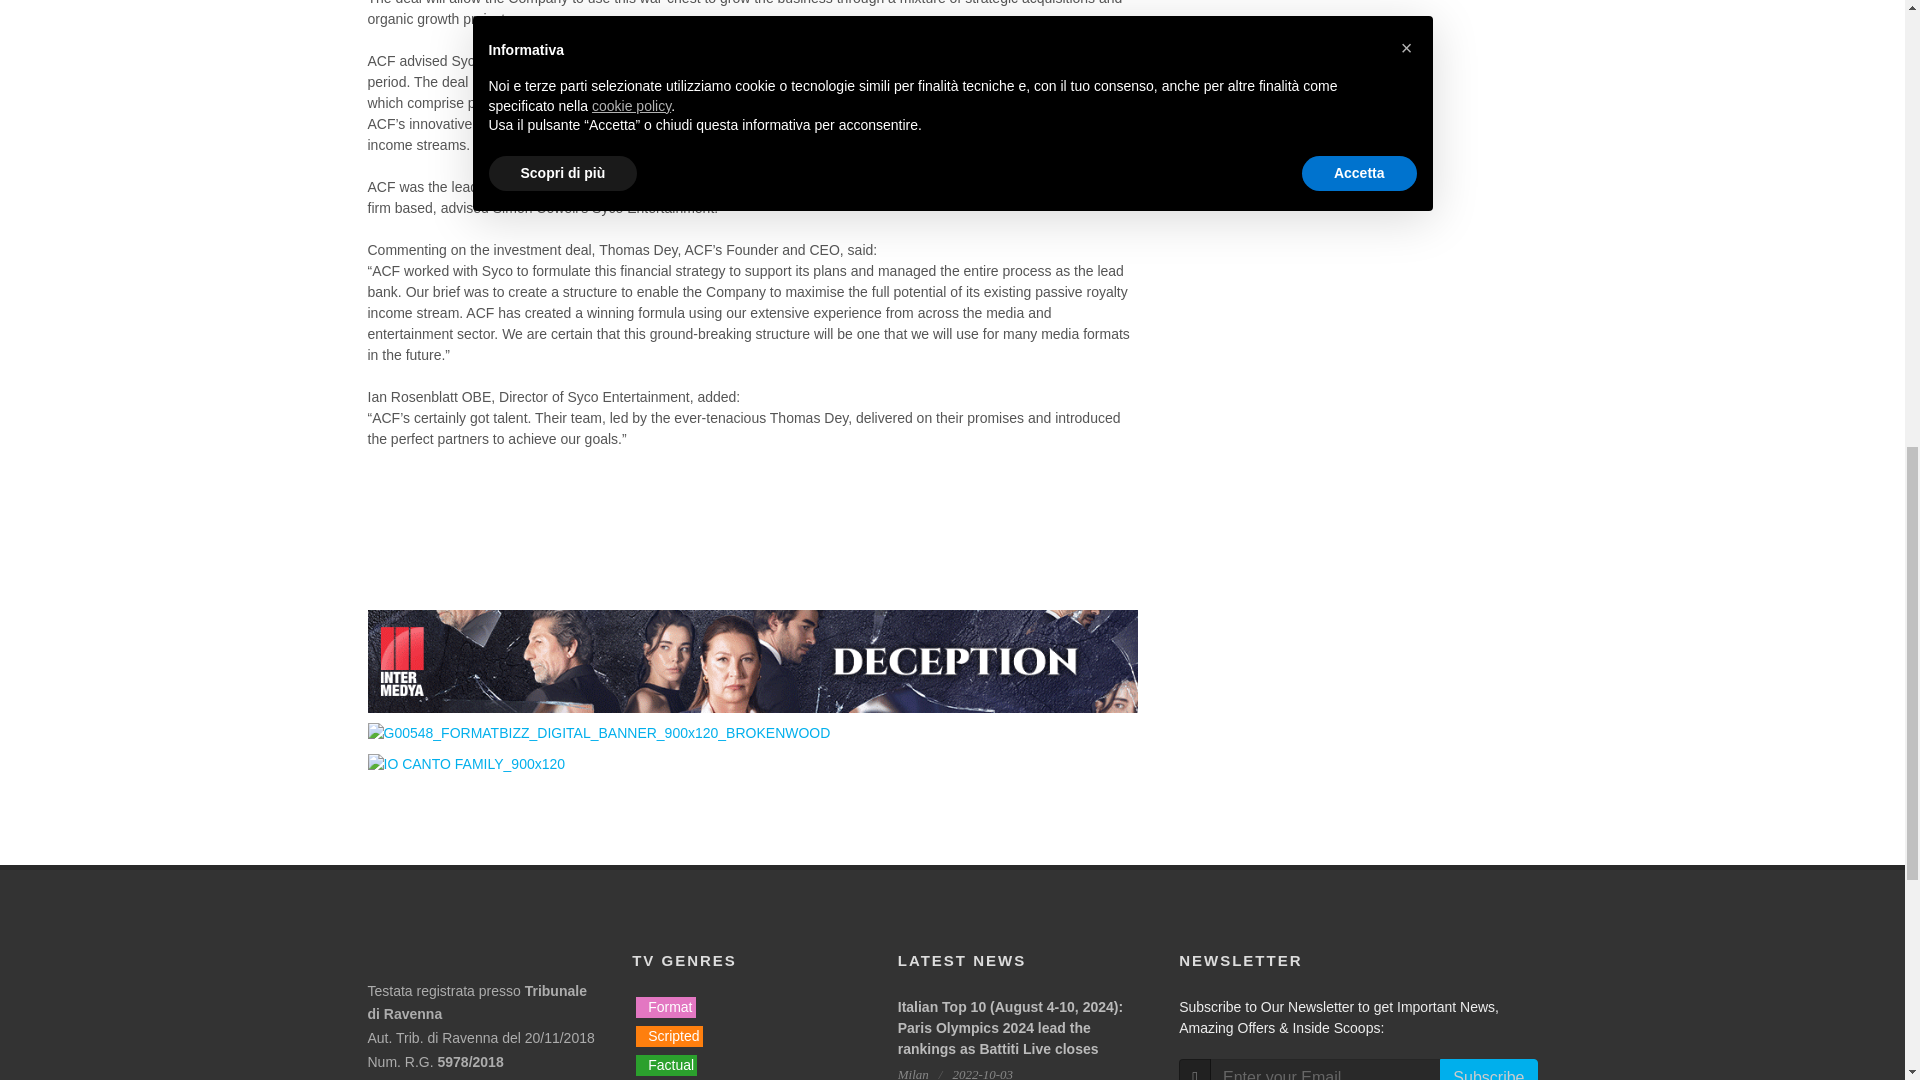 This screenshot has width=1920, height=1080. I want to click on Format, so click(665, 1007).